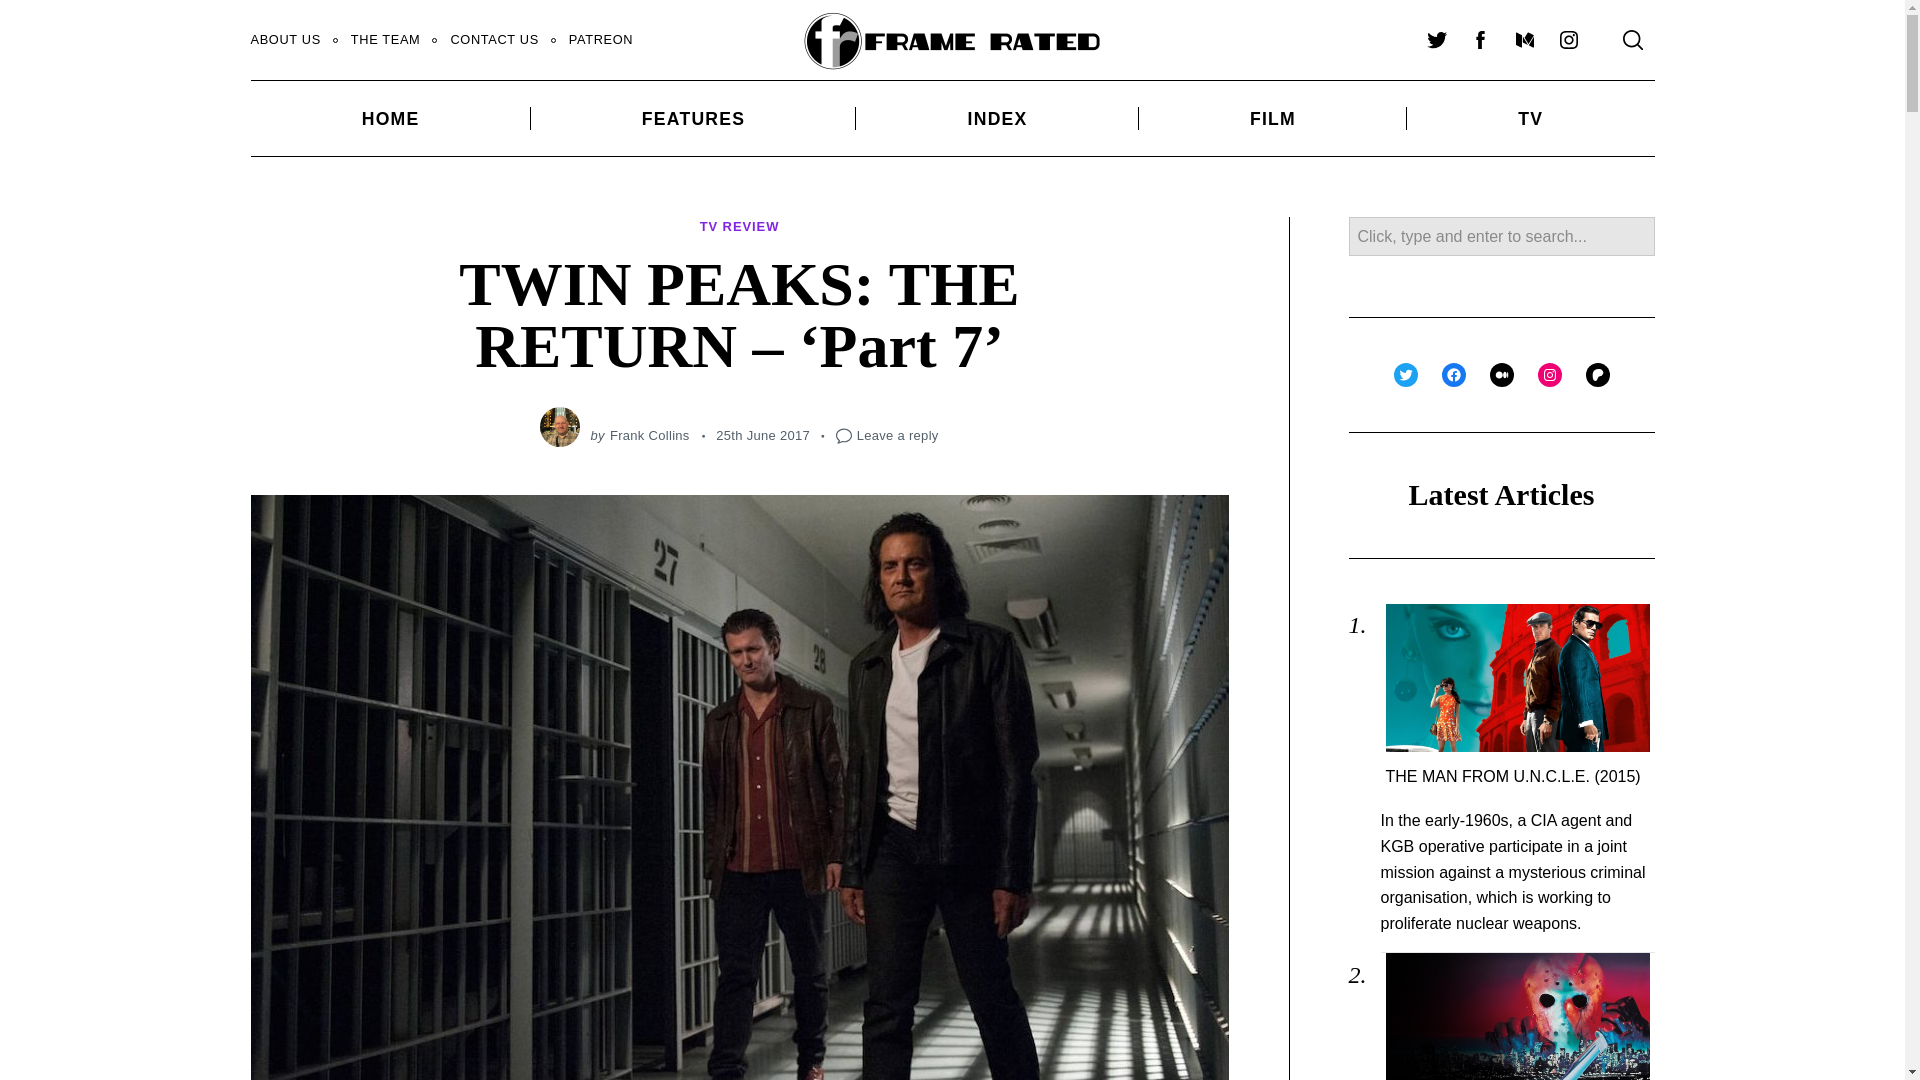  I want to click on Twitter, so click(1435, 40).